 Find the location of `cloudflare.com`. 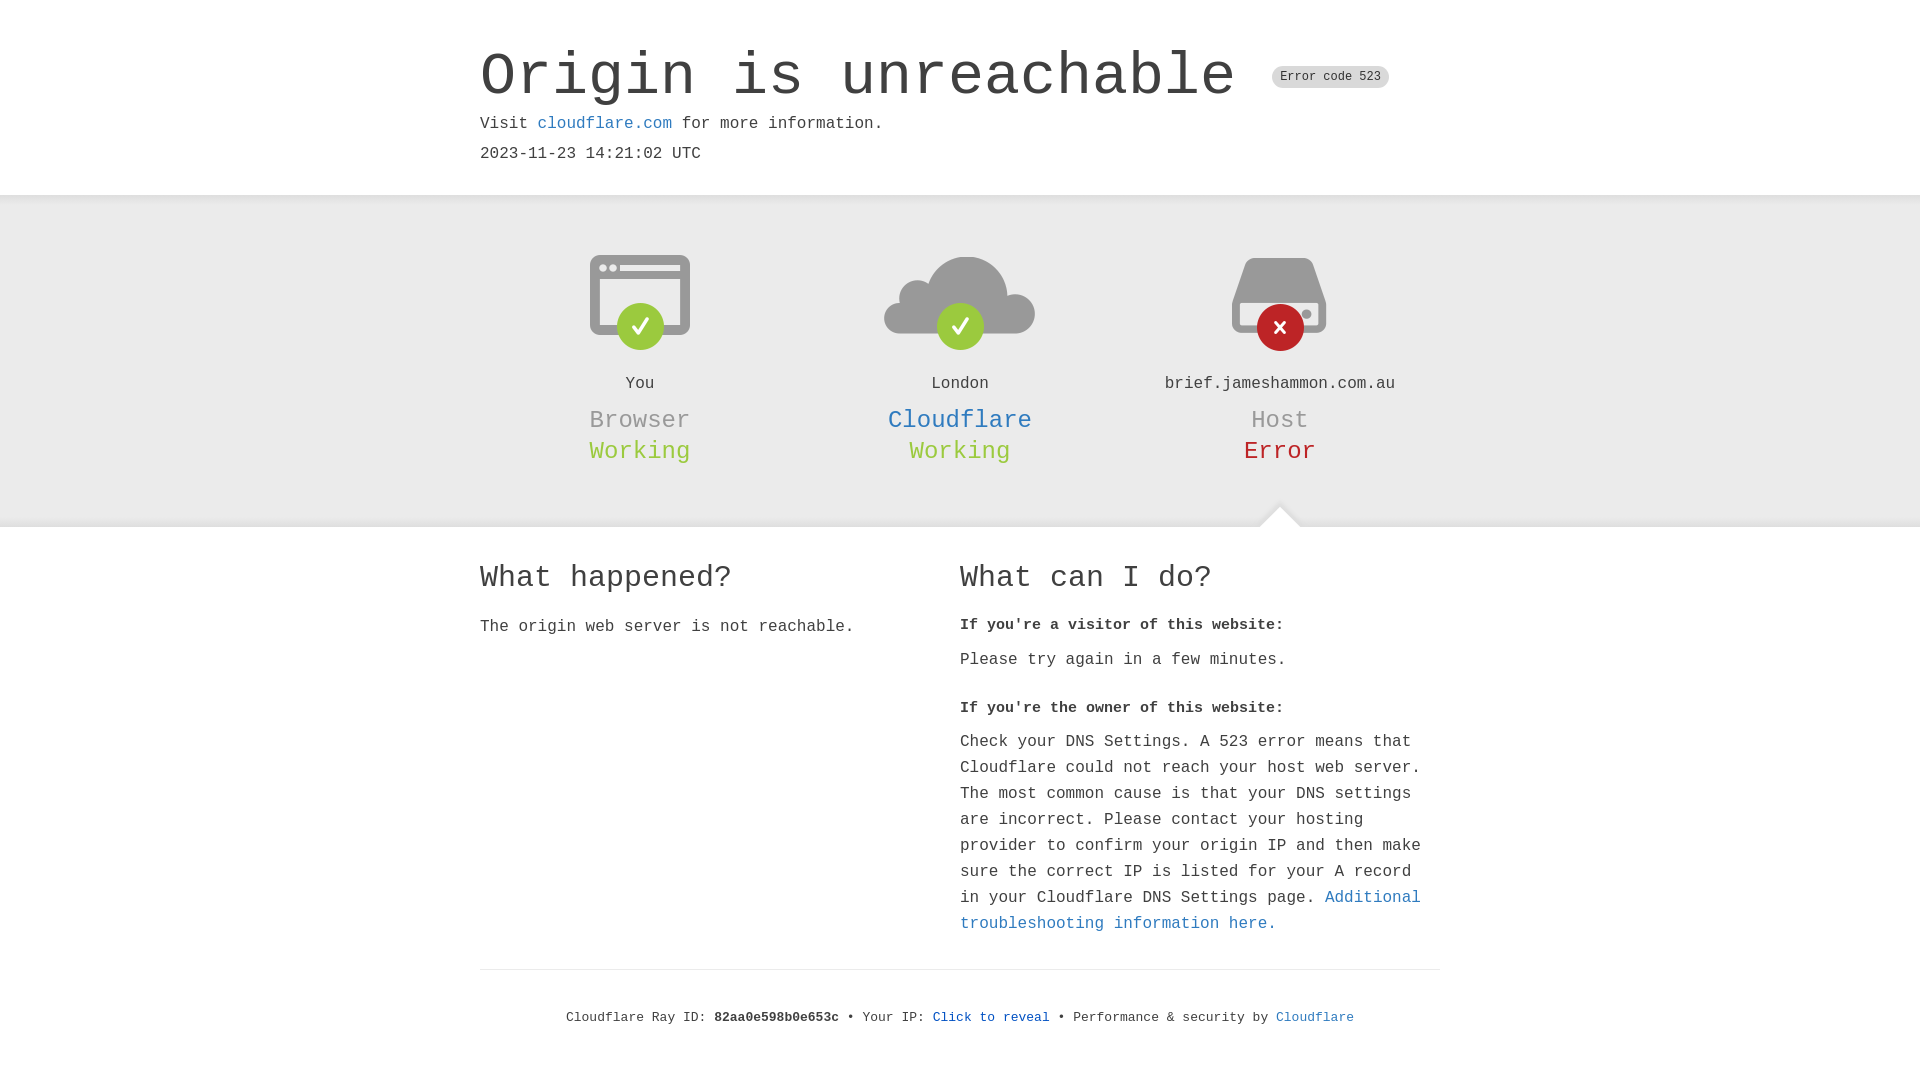

cloudflare.com is located at coordinates (605, 124).